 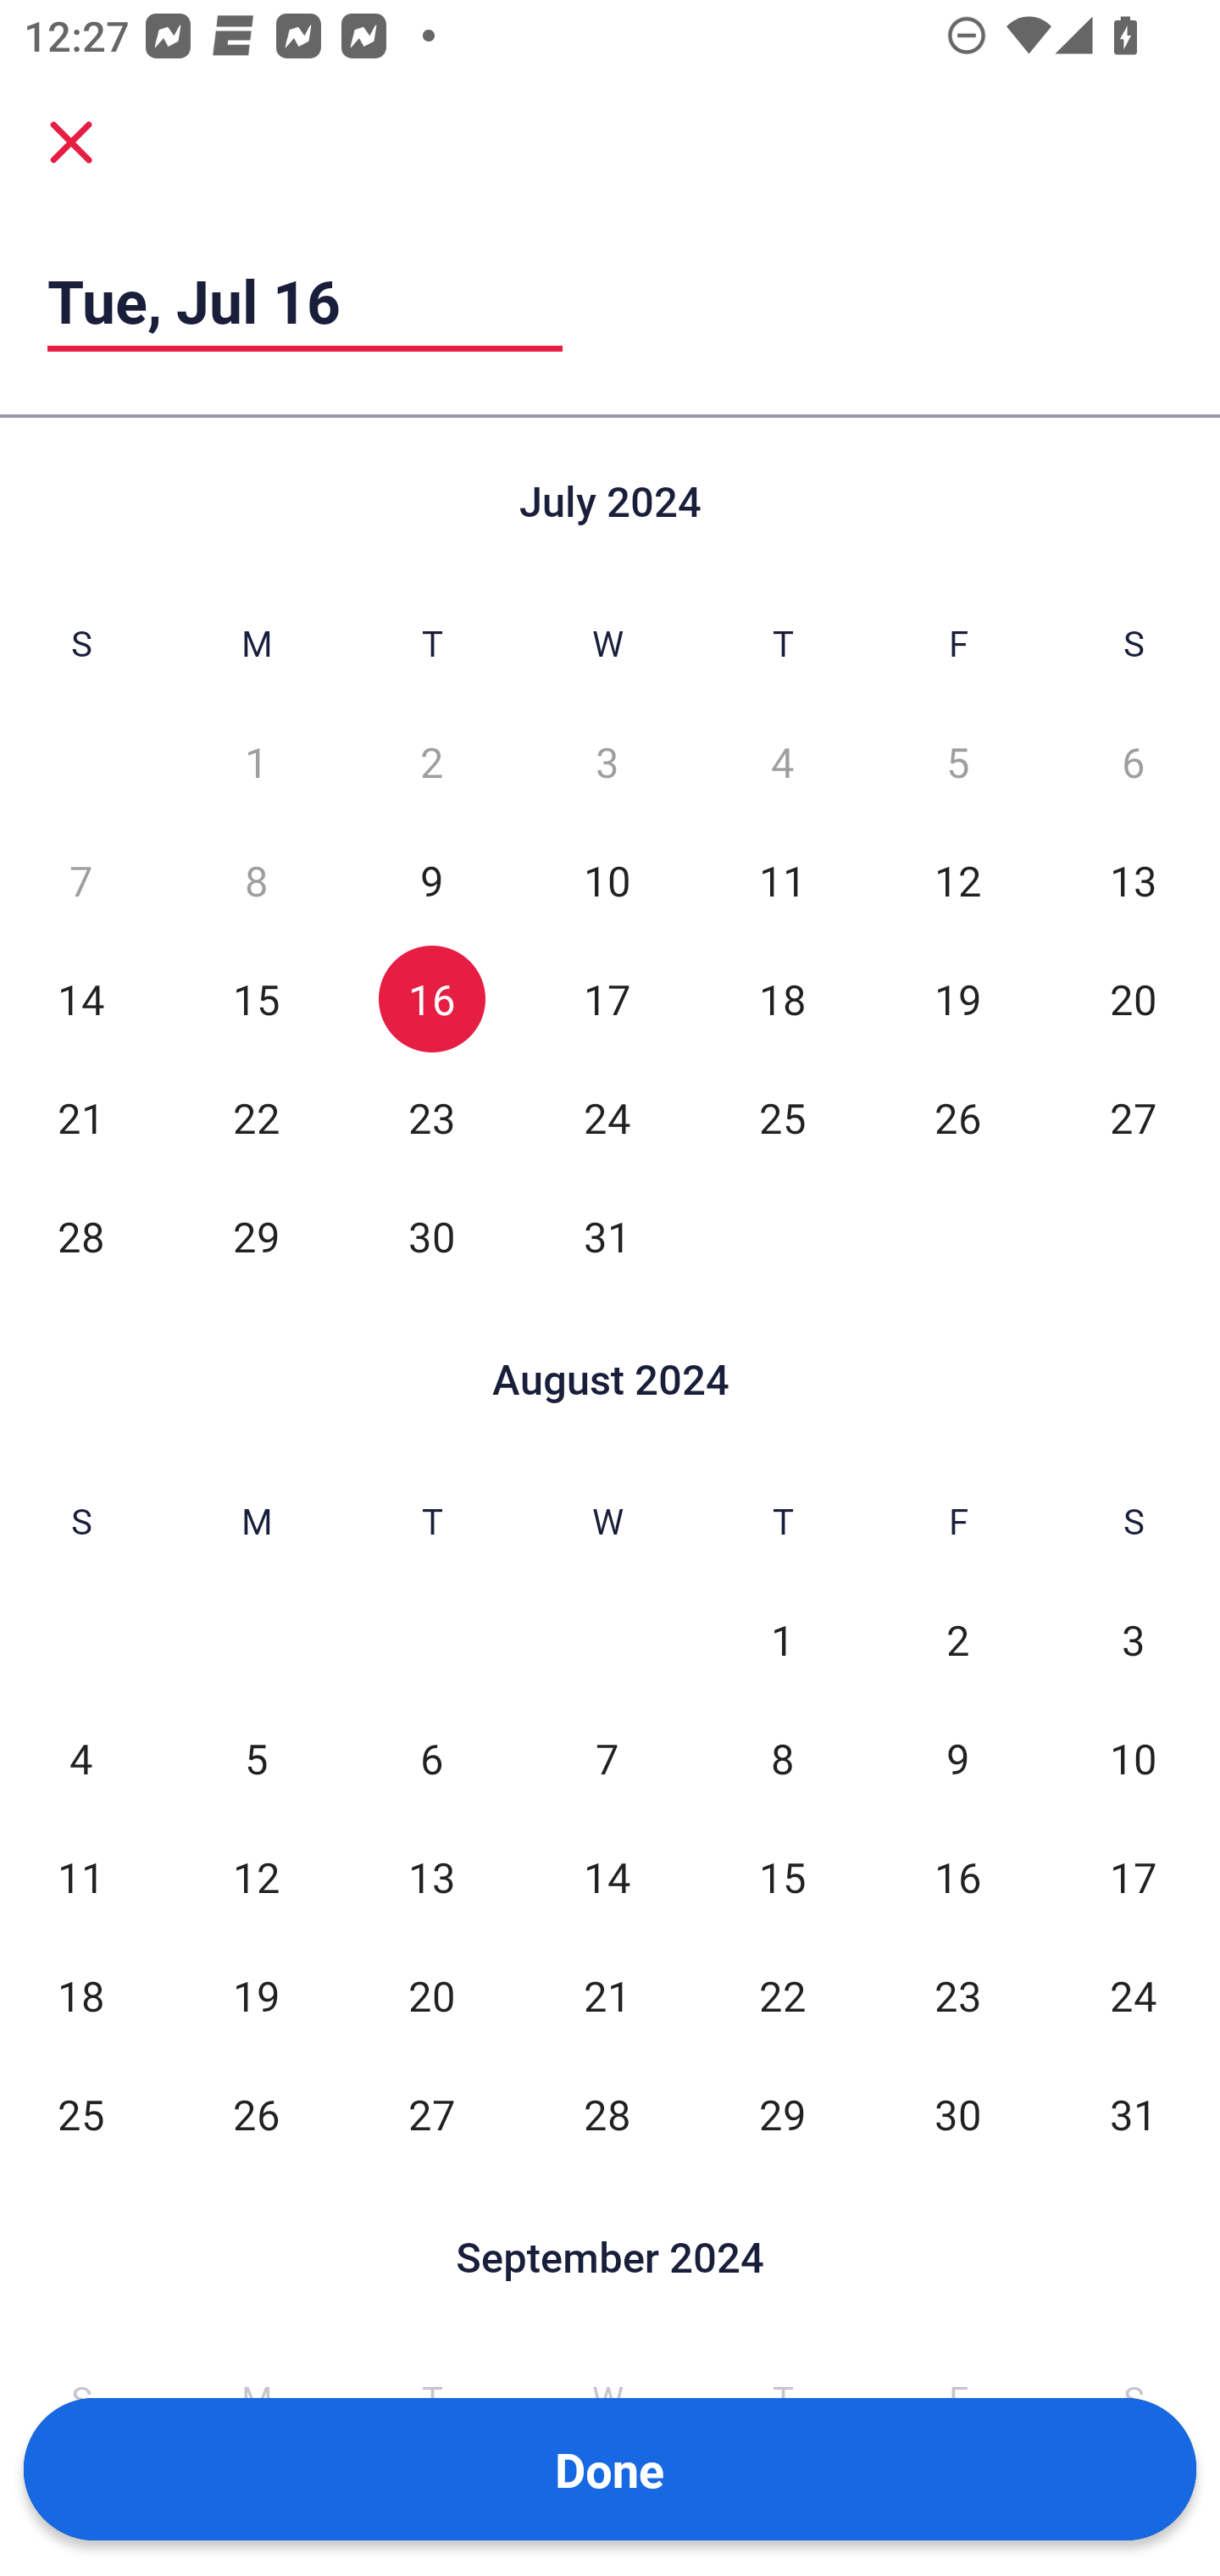 I want to click on 15 Thu, Aug 15, Not Selected, so click(x=782, y=1878).